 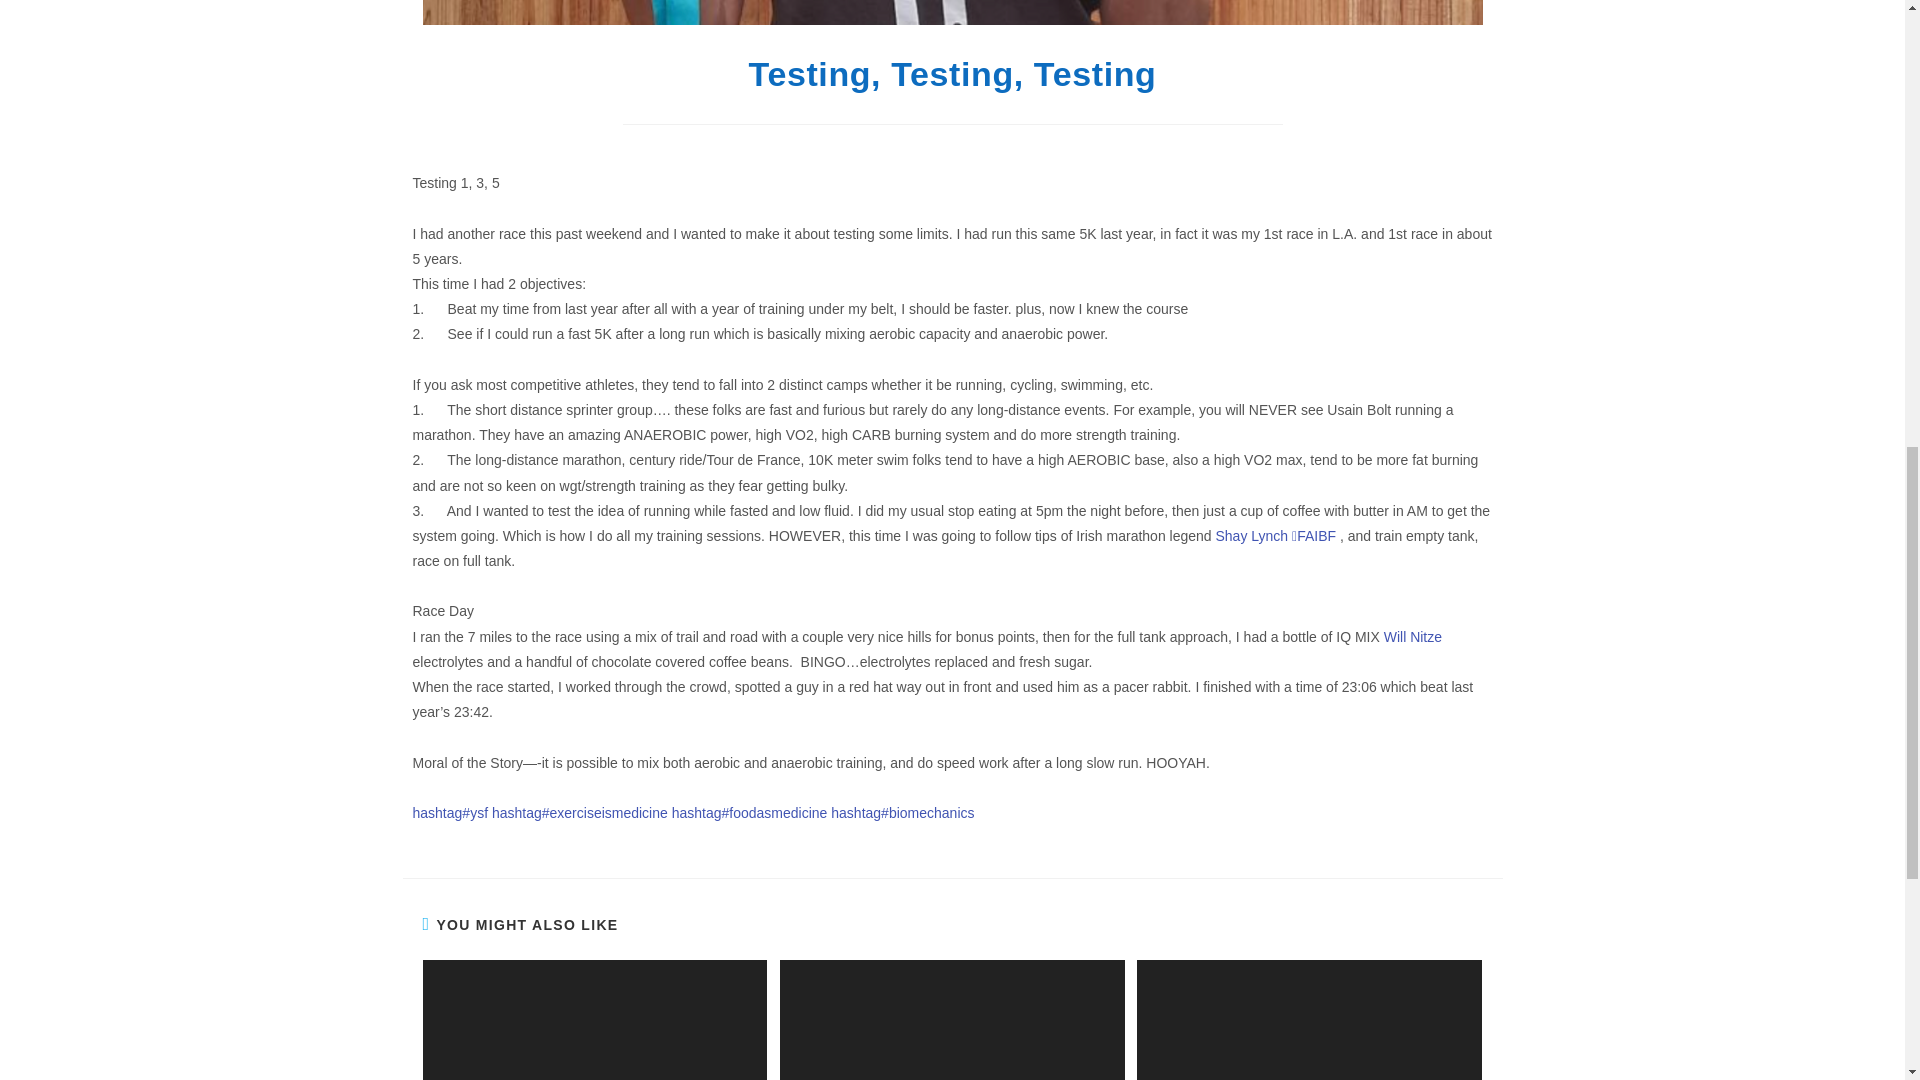 What do you see at coordinates (1412, 636) in the screenshot?
I see `Will Nitze` at bounding box center [1412, 636].